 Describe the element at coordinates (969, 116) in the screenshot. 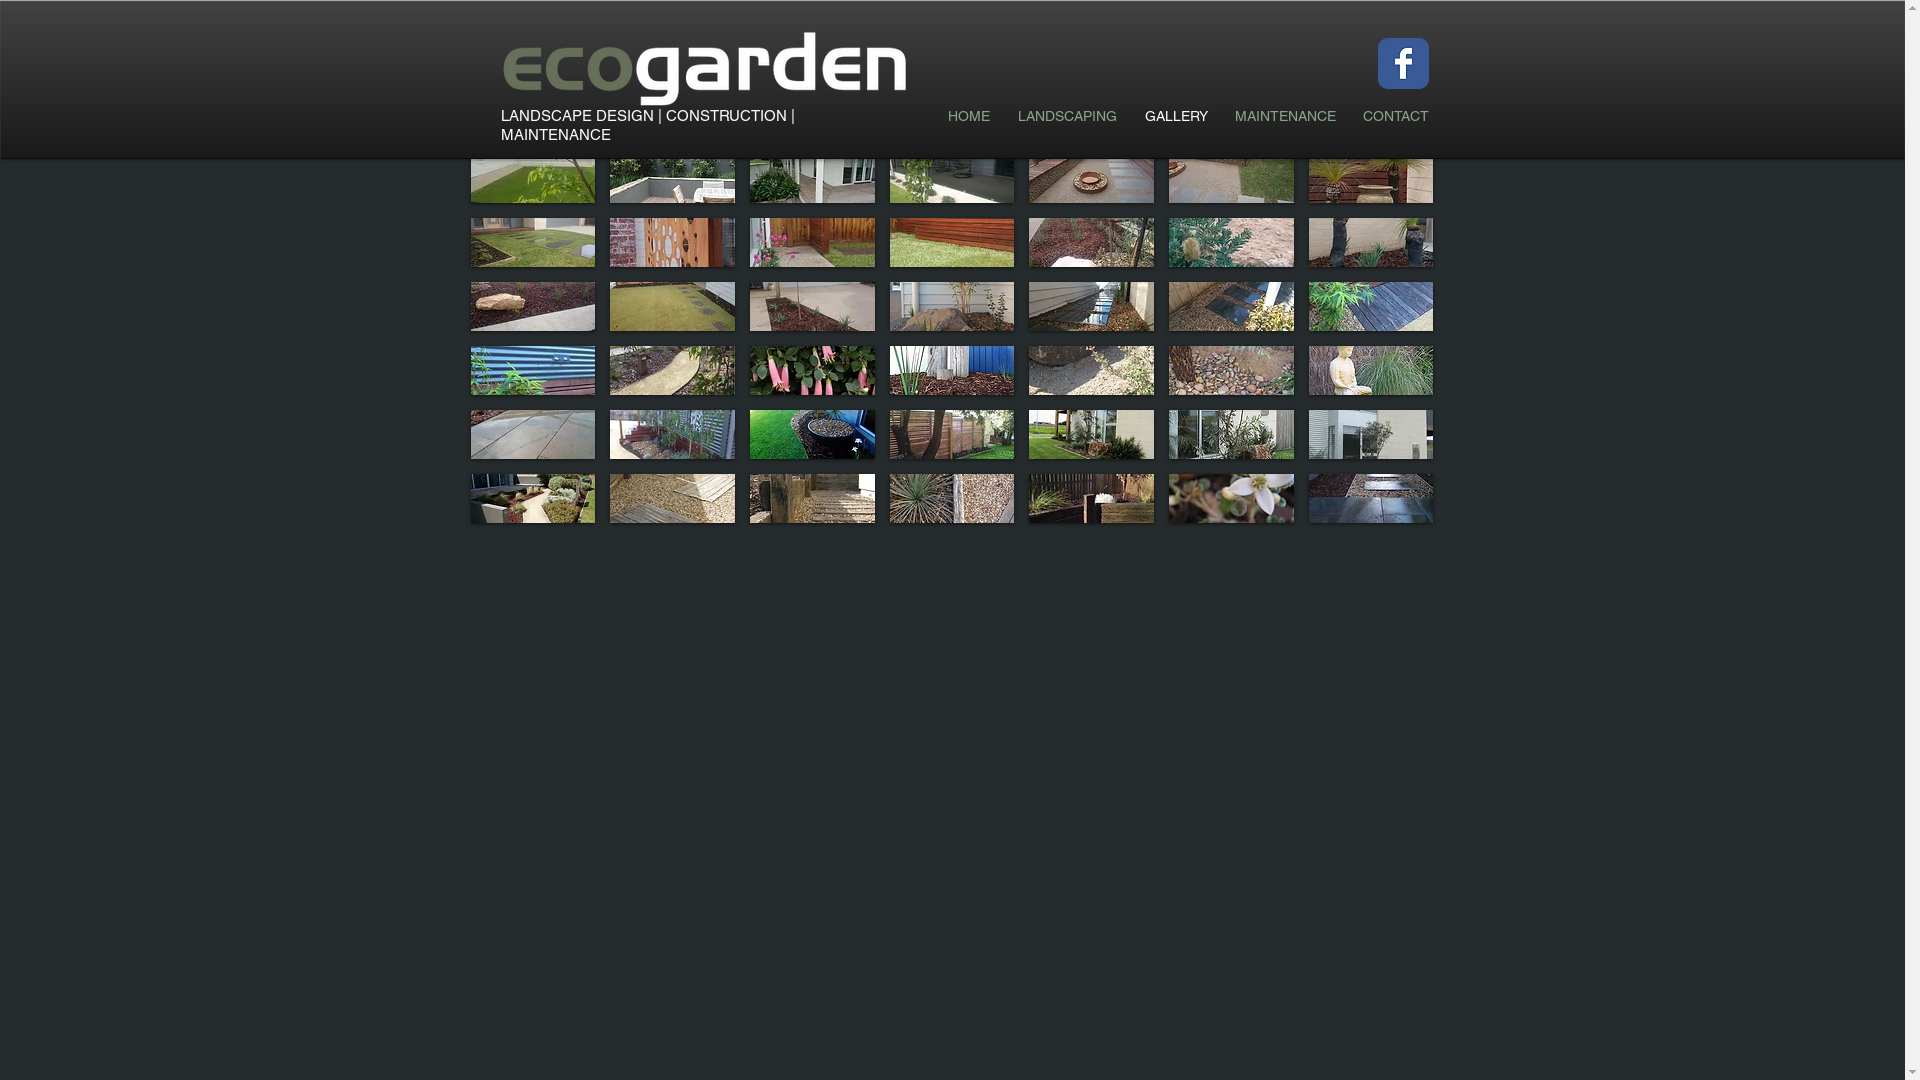

I see `HOME` at that location.